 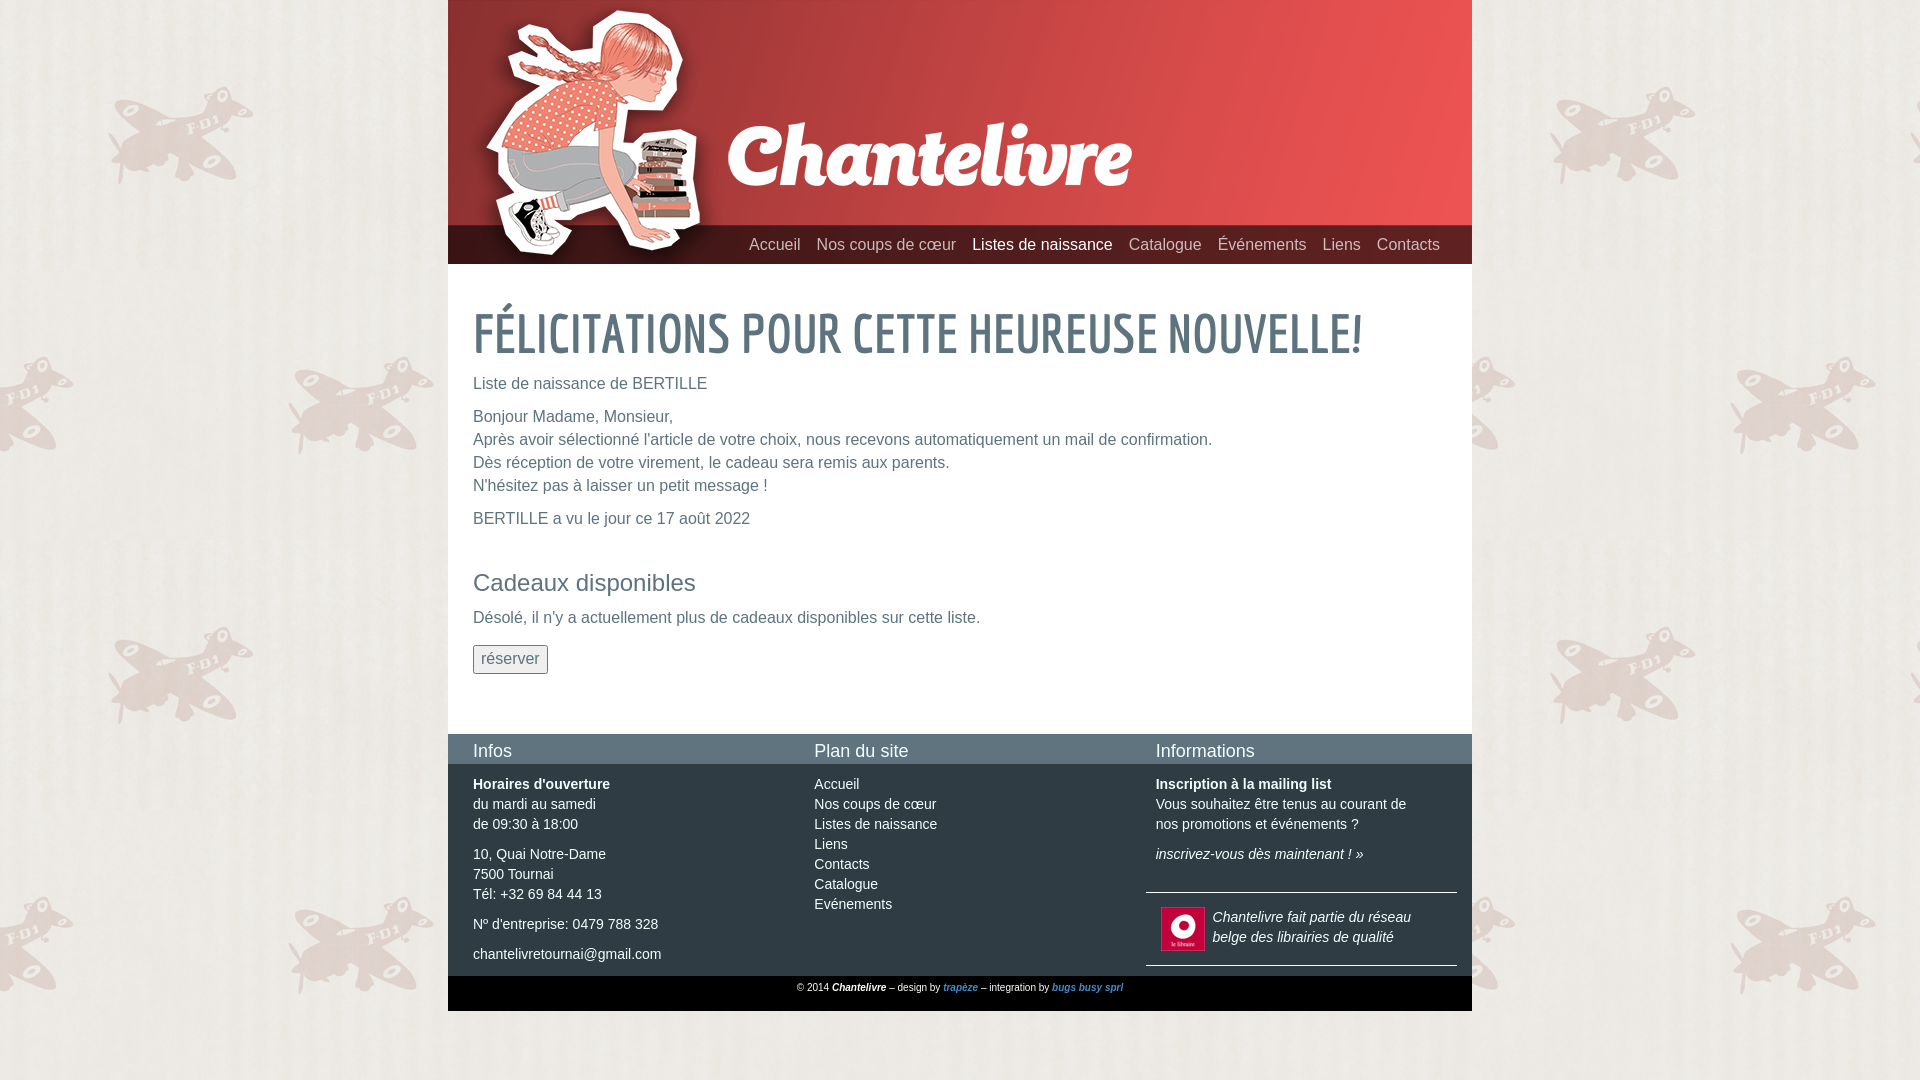 What do you see at coordinates (775, 244) in the screenshot?
I see `Accueil` at bounding box center [775, 244].